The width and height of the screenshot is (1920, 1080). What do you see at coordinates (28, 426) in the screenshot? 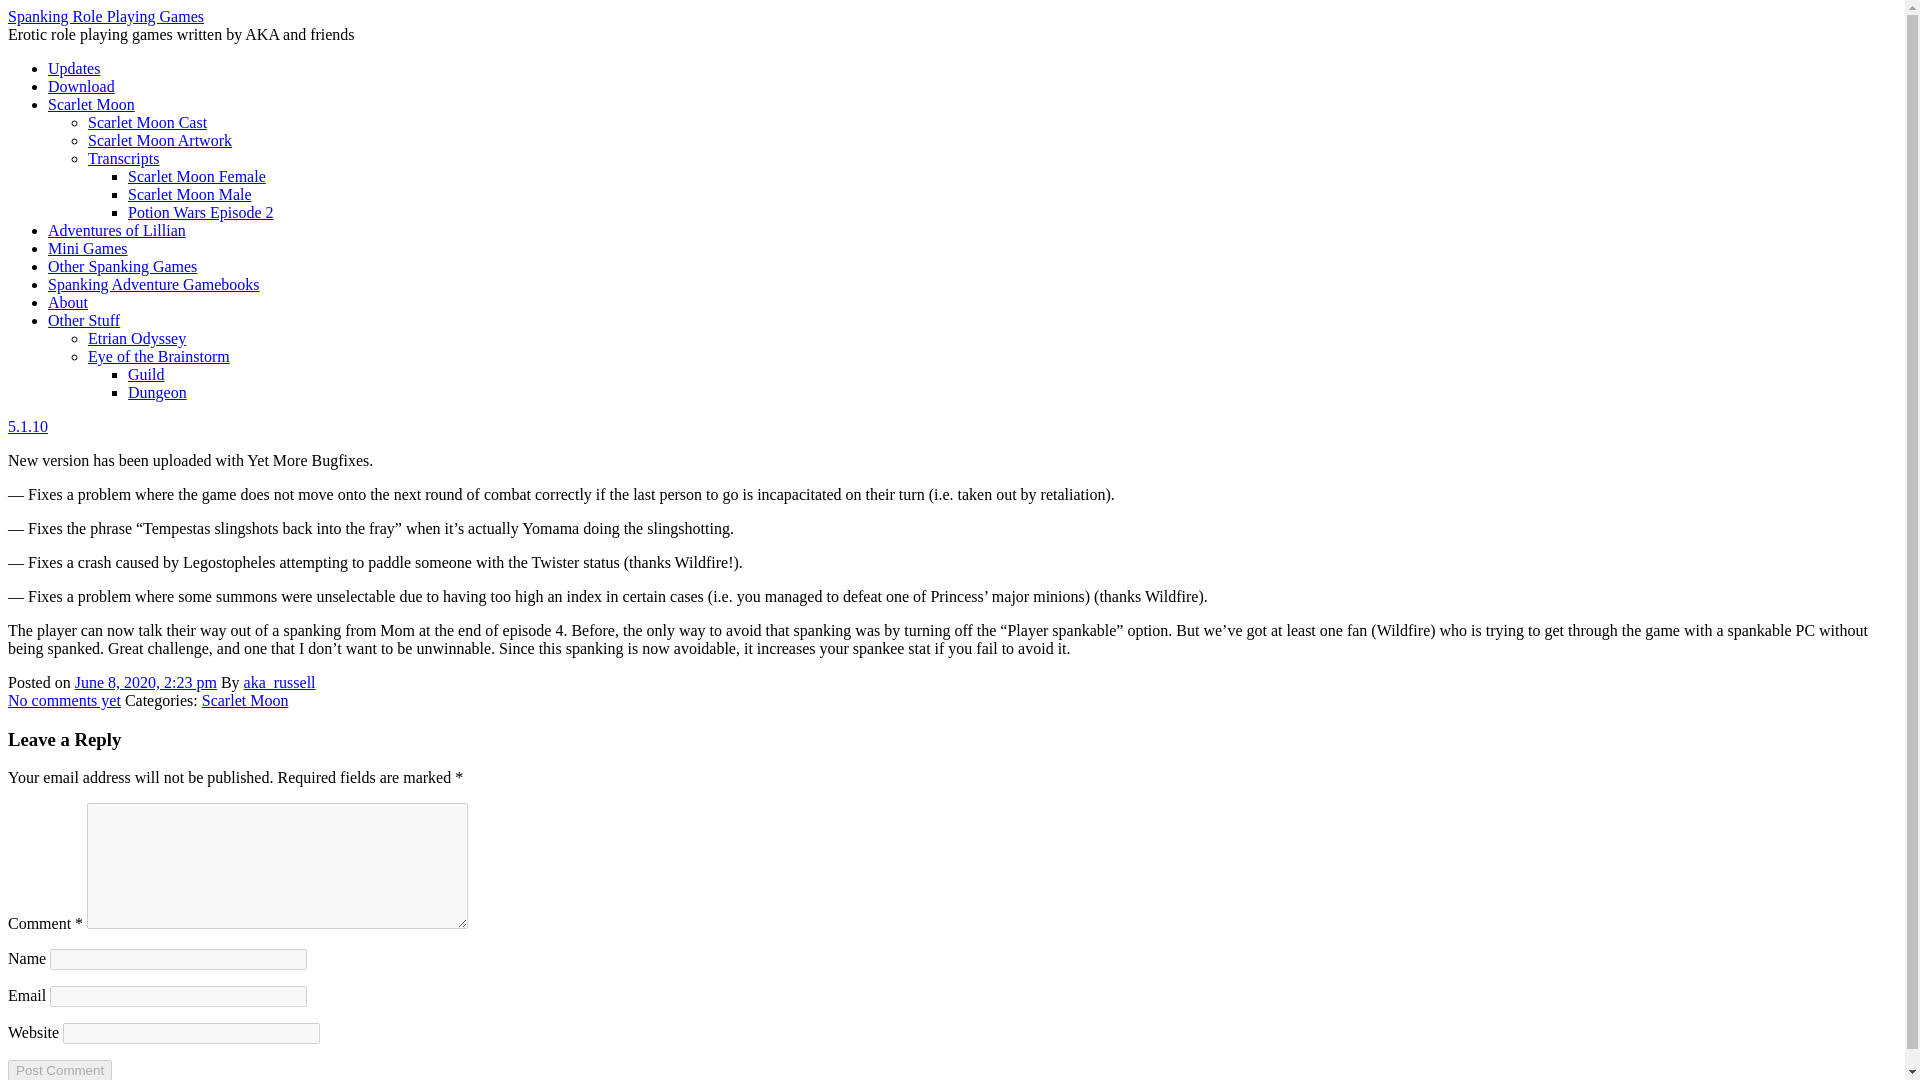
I see `5.1.10` at bounding box center [28, 426].